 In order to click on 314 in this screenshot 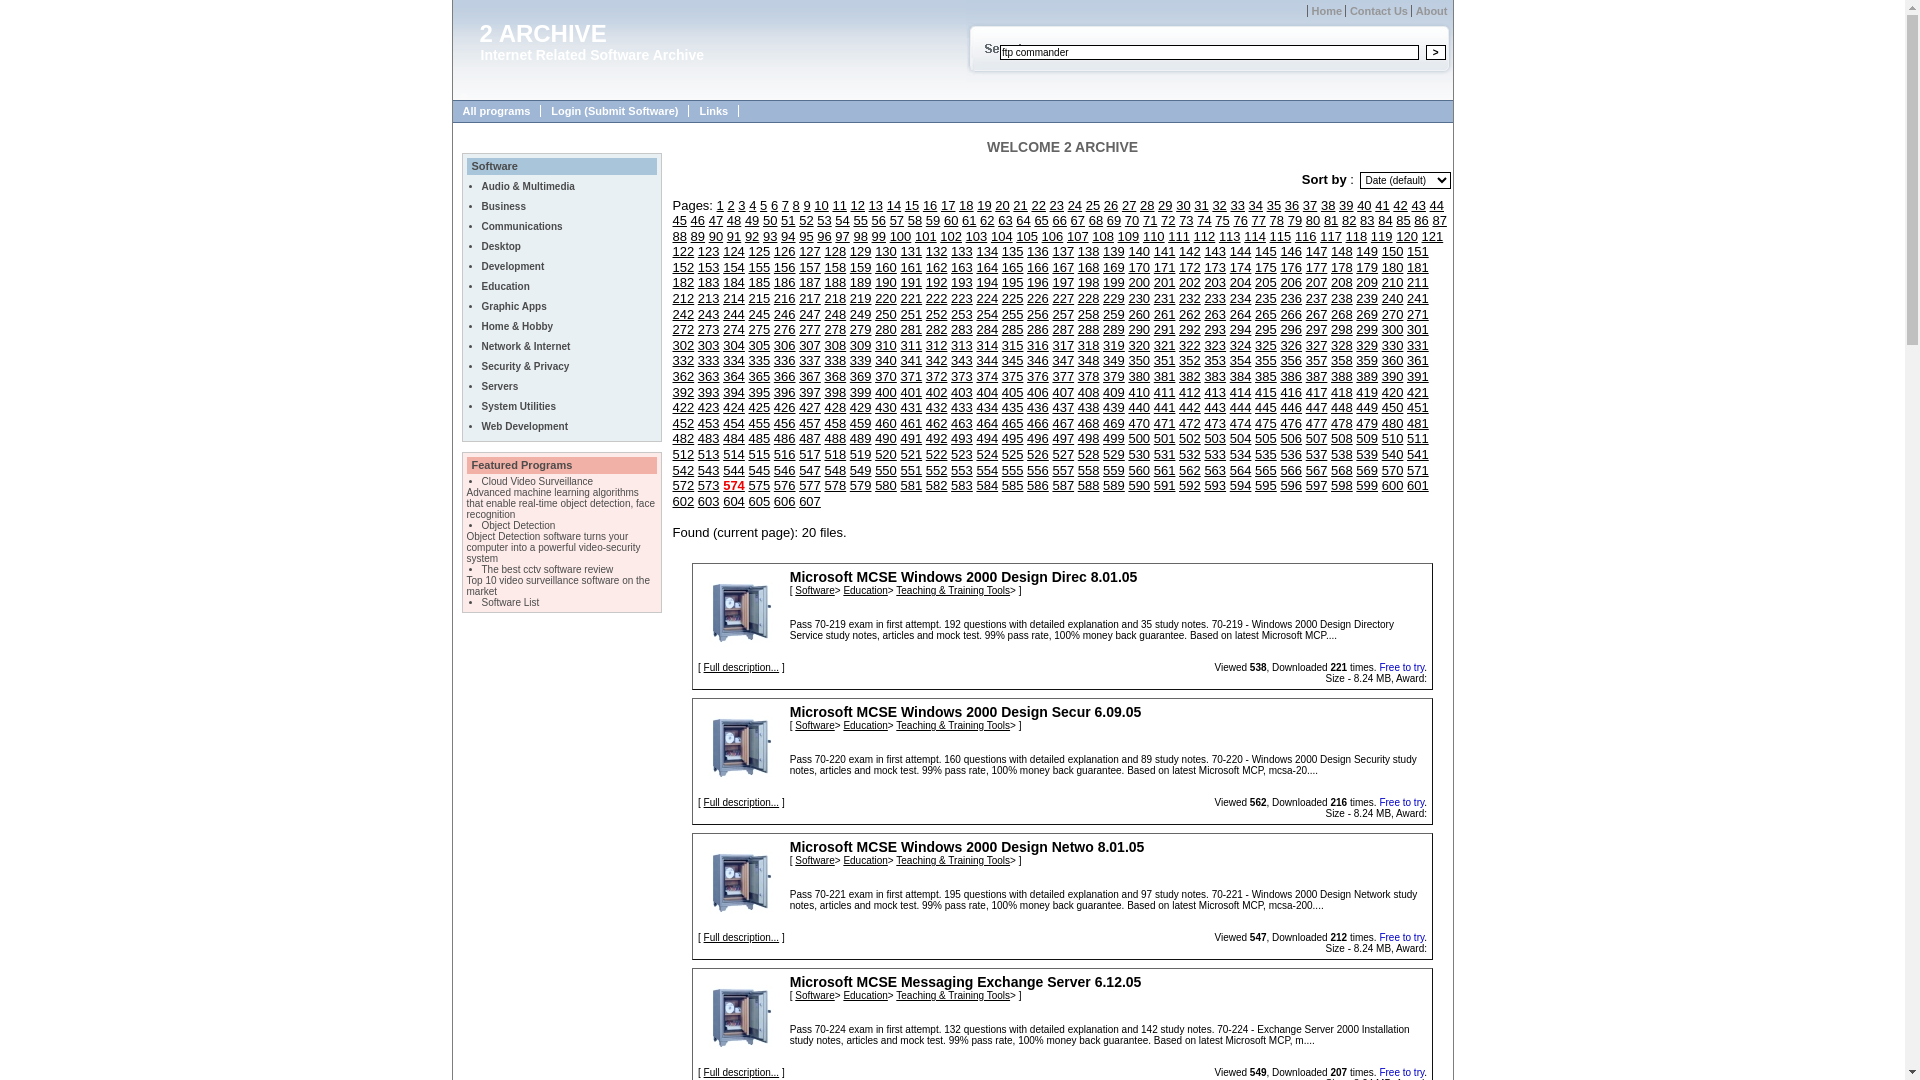, I will do `click(987, 346)`.